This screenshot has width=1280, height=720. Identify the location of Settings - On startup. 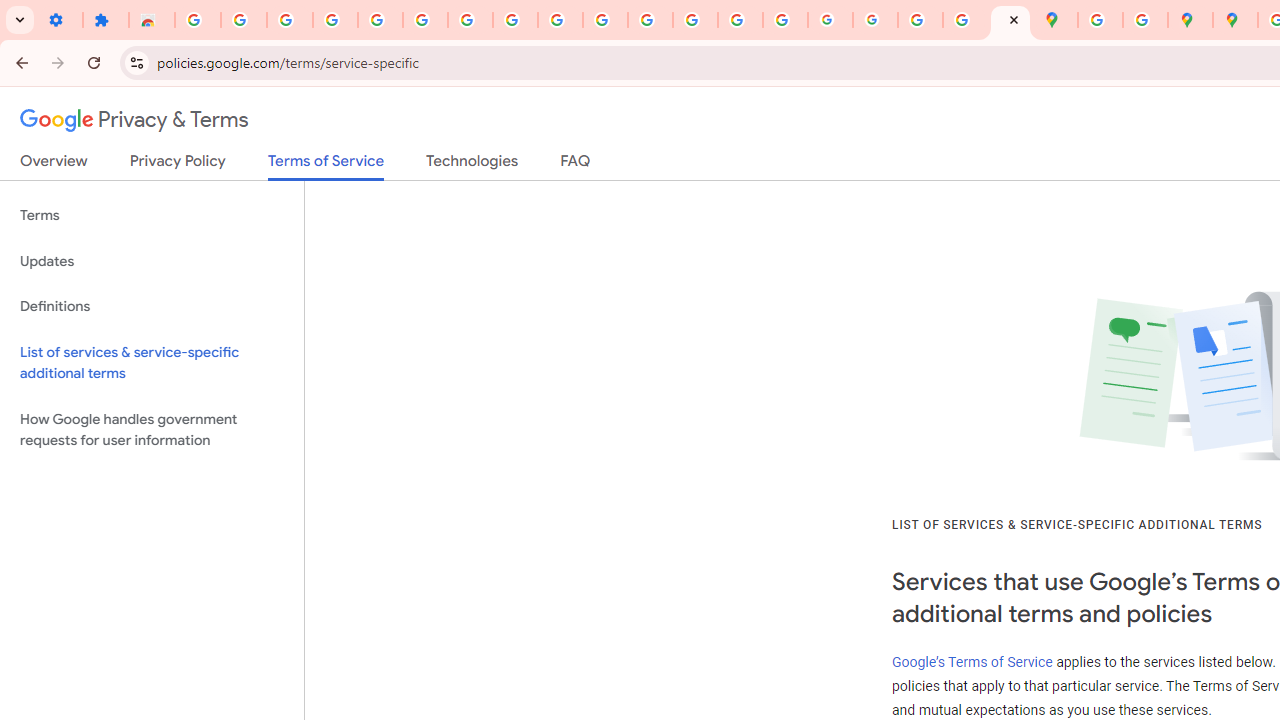
(60, 20).